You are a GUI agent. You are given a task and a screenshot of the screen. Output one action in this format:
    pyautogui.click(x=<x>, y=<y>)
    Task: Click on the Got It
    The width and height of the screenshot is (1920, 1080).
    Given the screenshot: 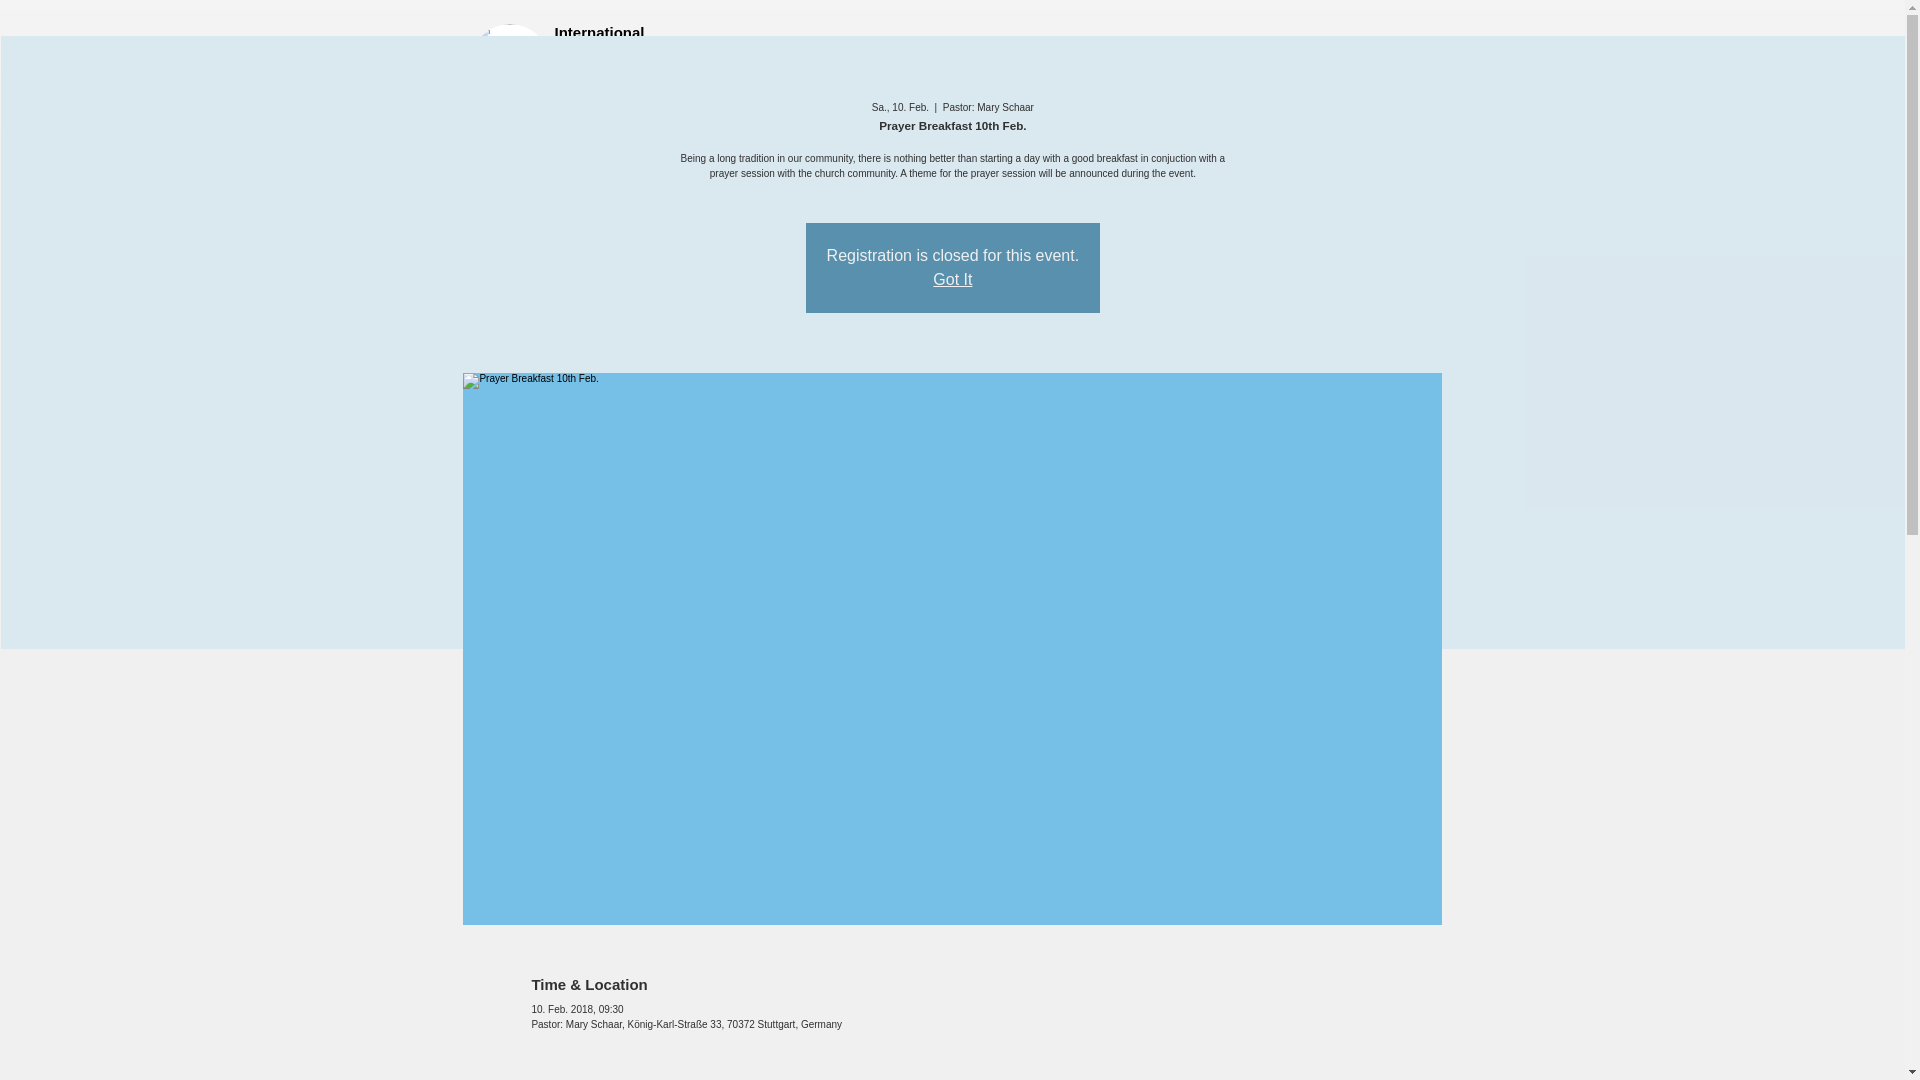 What is the action you would take?
    pyautogui.click(x=952, y=280)
    